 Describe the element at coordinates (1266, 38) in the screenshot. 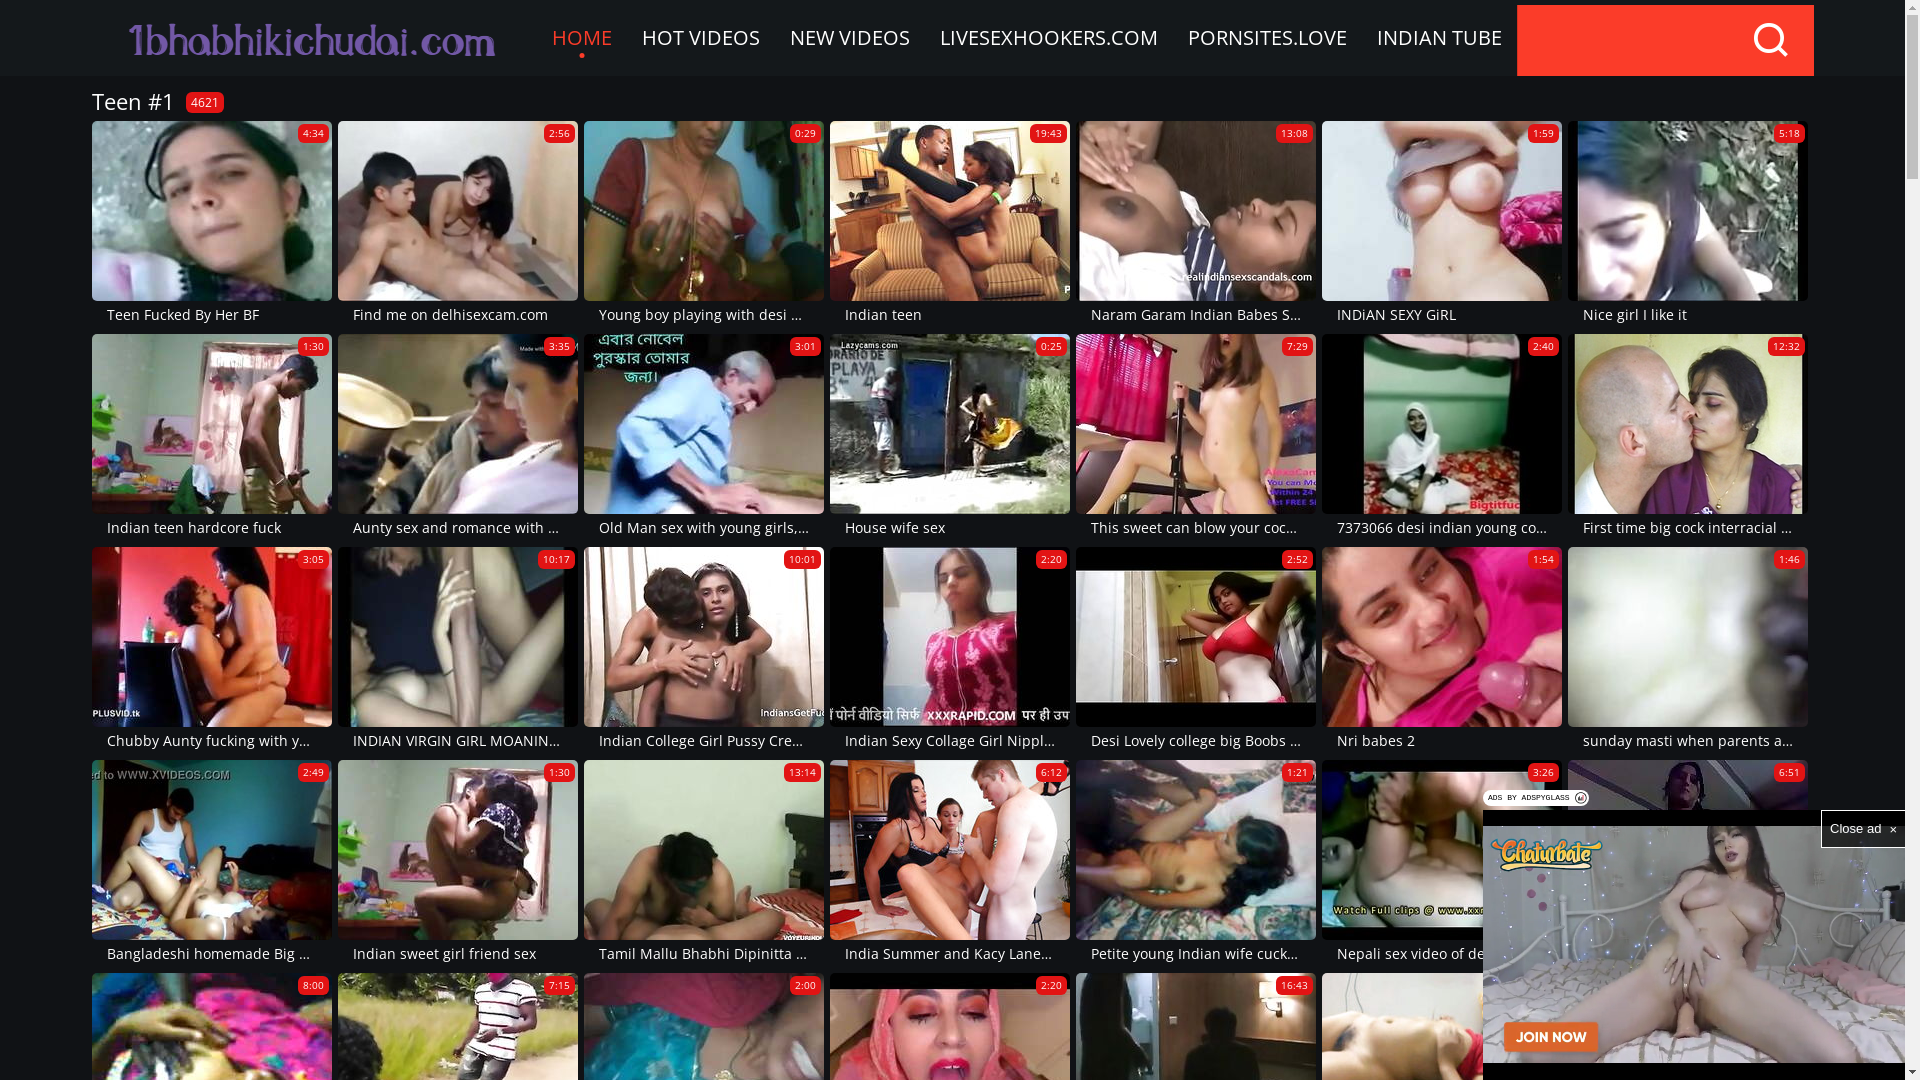

I see `PORNSITES.LOVE` at that location.